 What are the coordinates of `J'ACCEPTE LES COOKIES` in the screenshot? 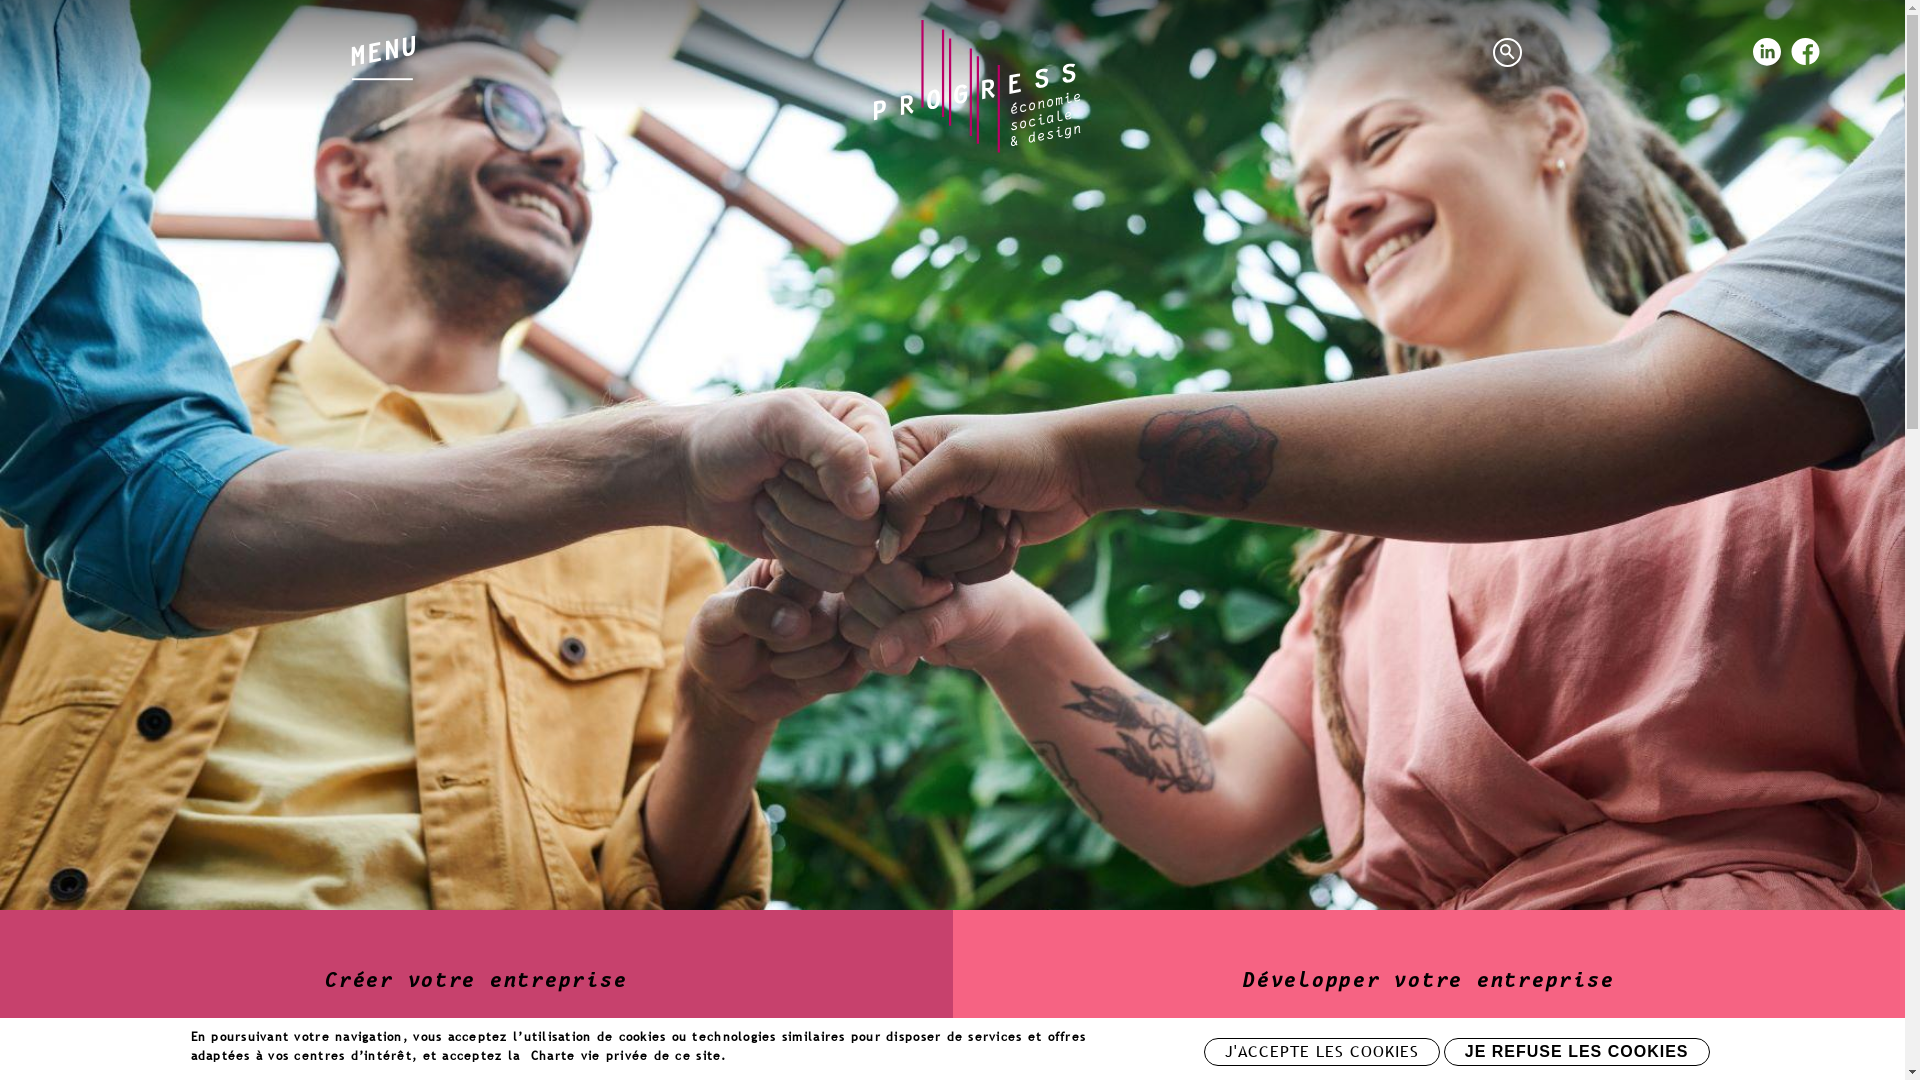 It's located at (1322, 1052).